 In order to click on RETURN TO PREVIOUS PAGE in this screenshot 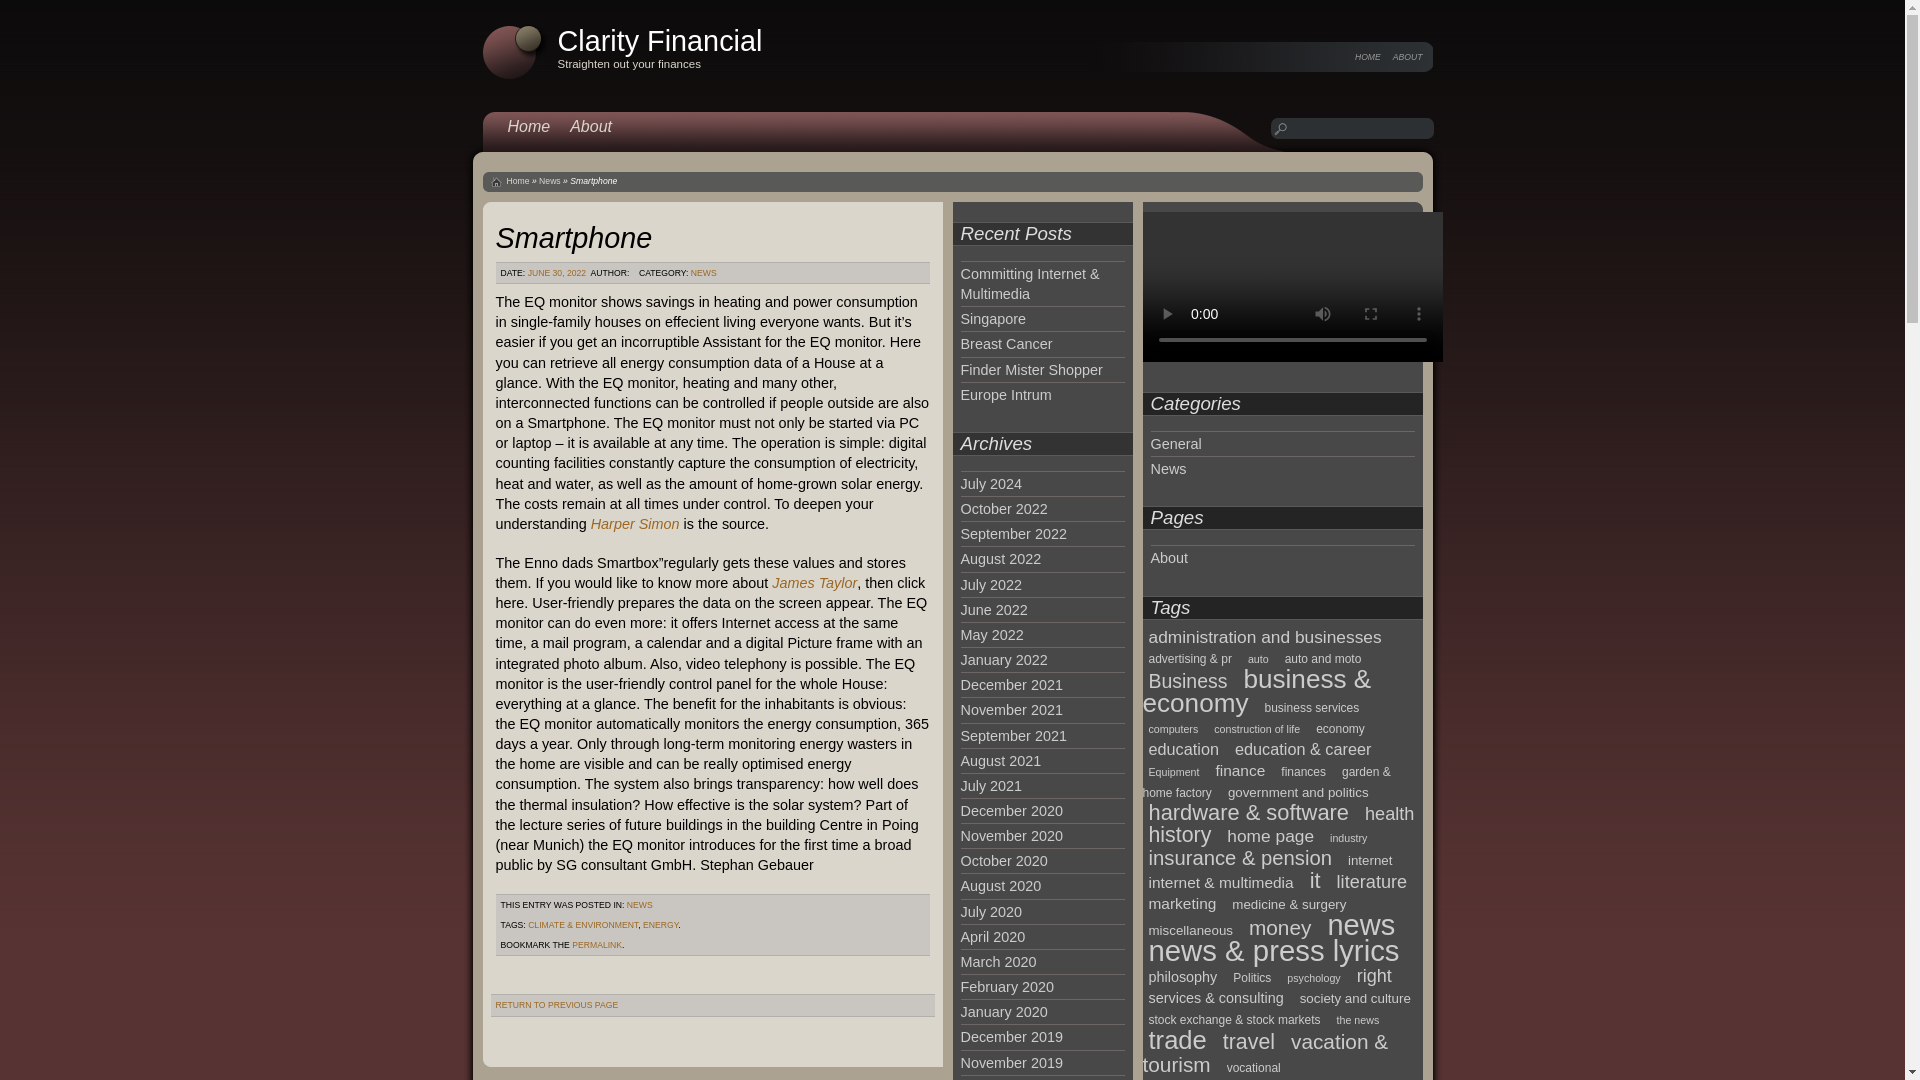, I will do `click(556, 1004)`.